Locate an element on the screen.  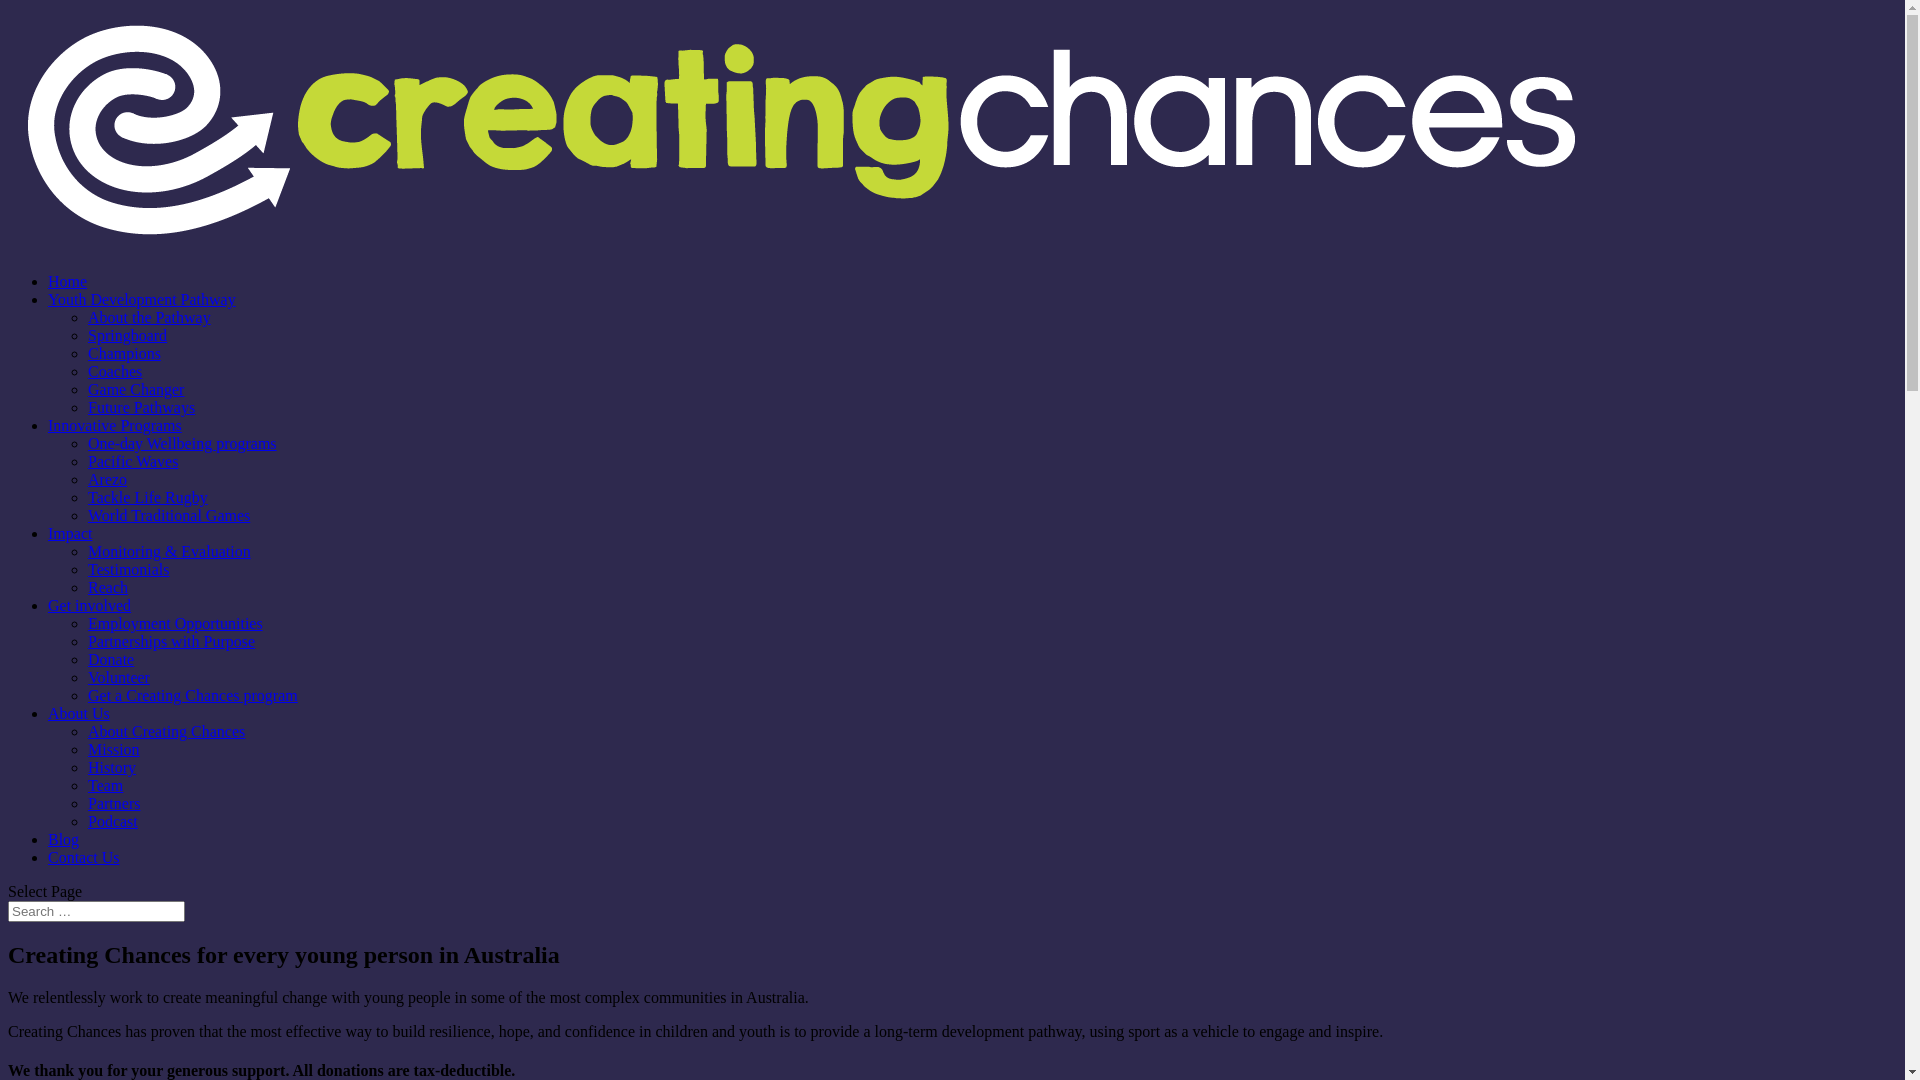
About Creating Chances is located at coordinates (166, 732).